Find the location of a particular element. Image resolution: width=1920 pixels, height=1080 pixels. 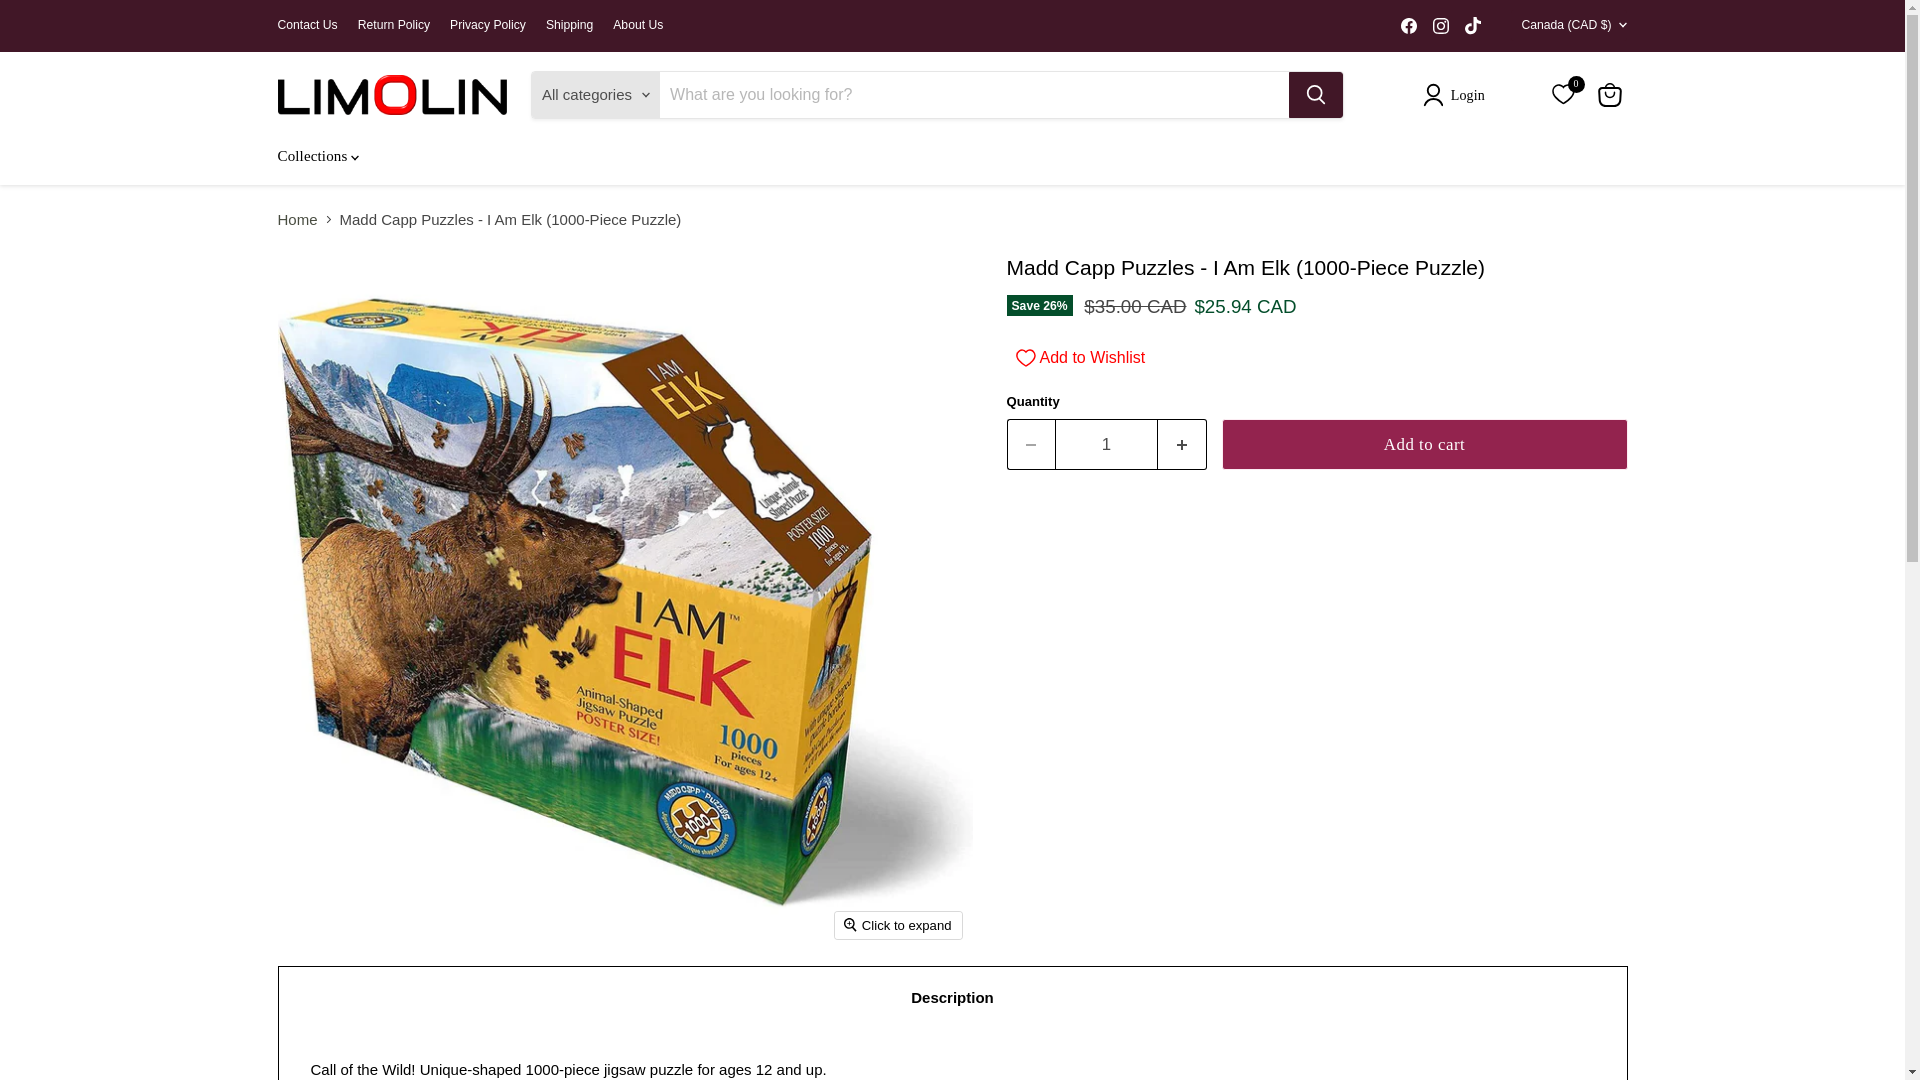

Find us on Facebook is located at coordinates (1408, 25).